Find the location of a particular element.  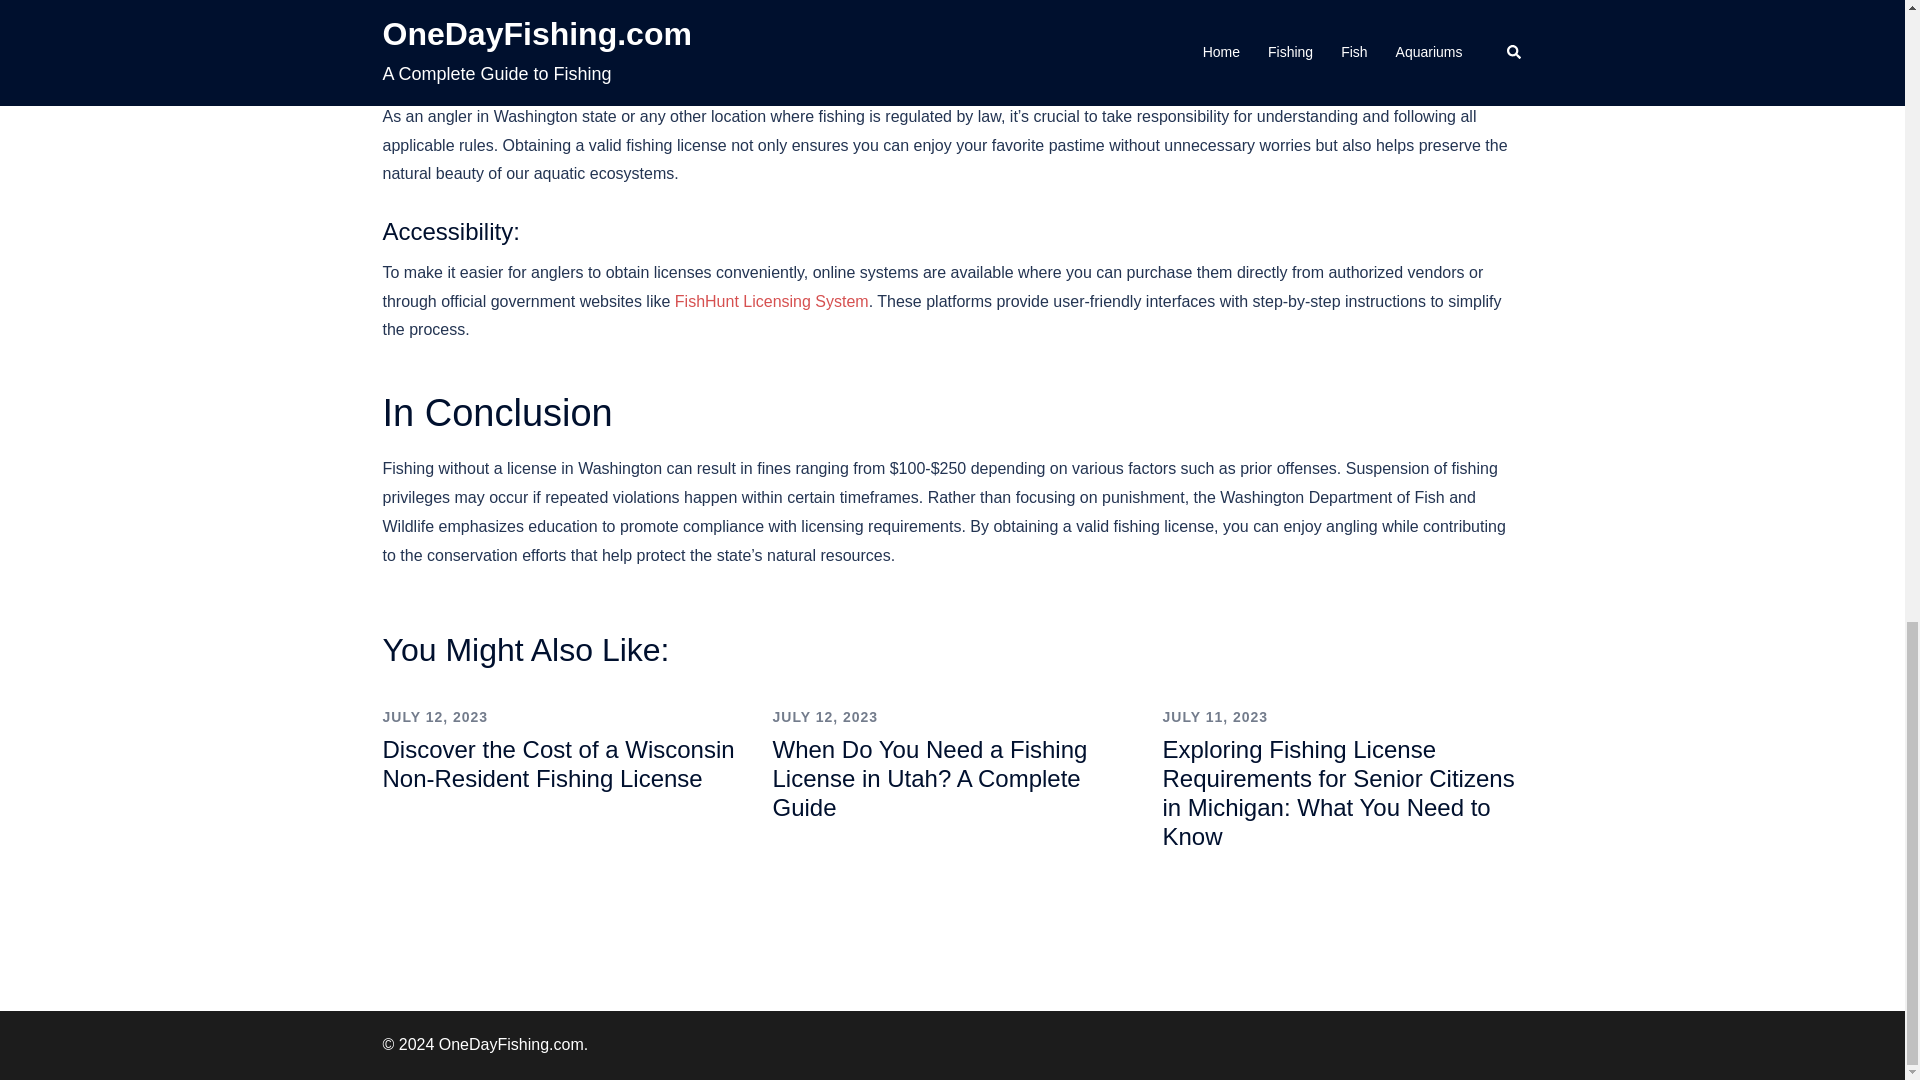

JULY 11, 2023 is located at coordinates (1214, 716).